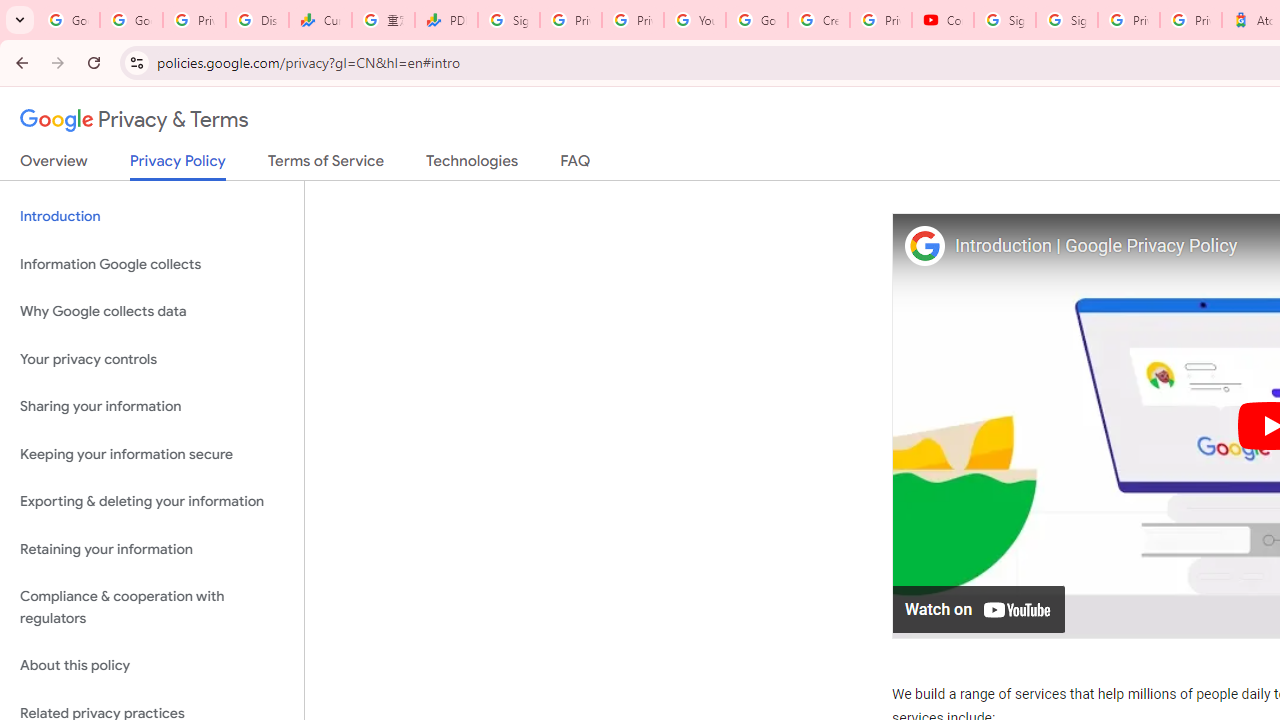 Image resolution: width=1280 pixels, height=720 pixels. What do you see at coordinates (326, 165) in the screenshot?
I see `Terms of Service` at bounding box center [326, 165].